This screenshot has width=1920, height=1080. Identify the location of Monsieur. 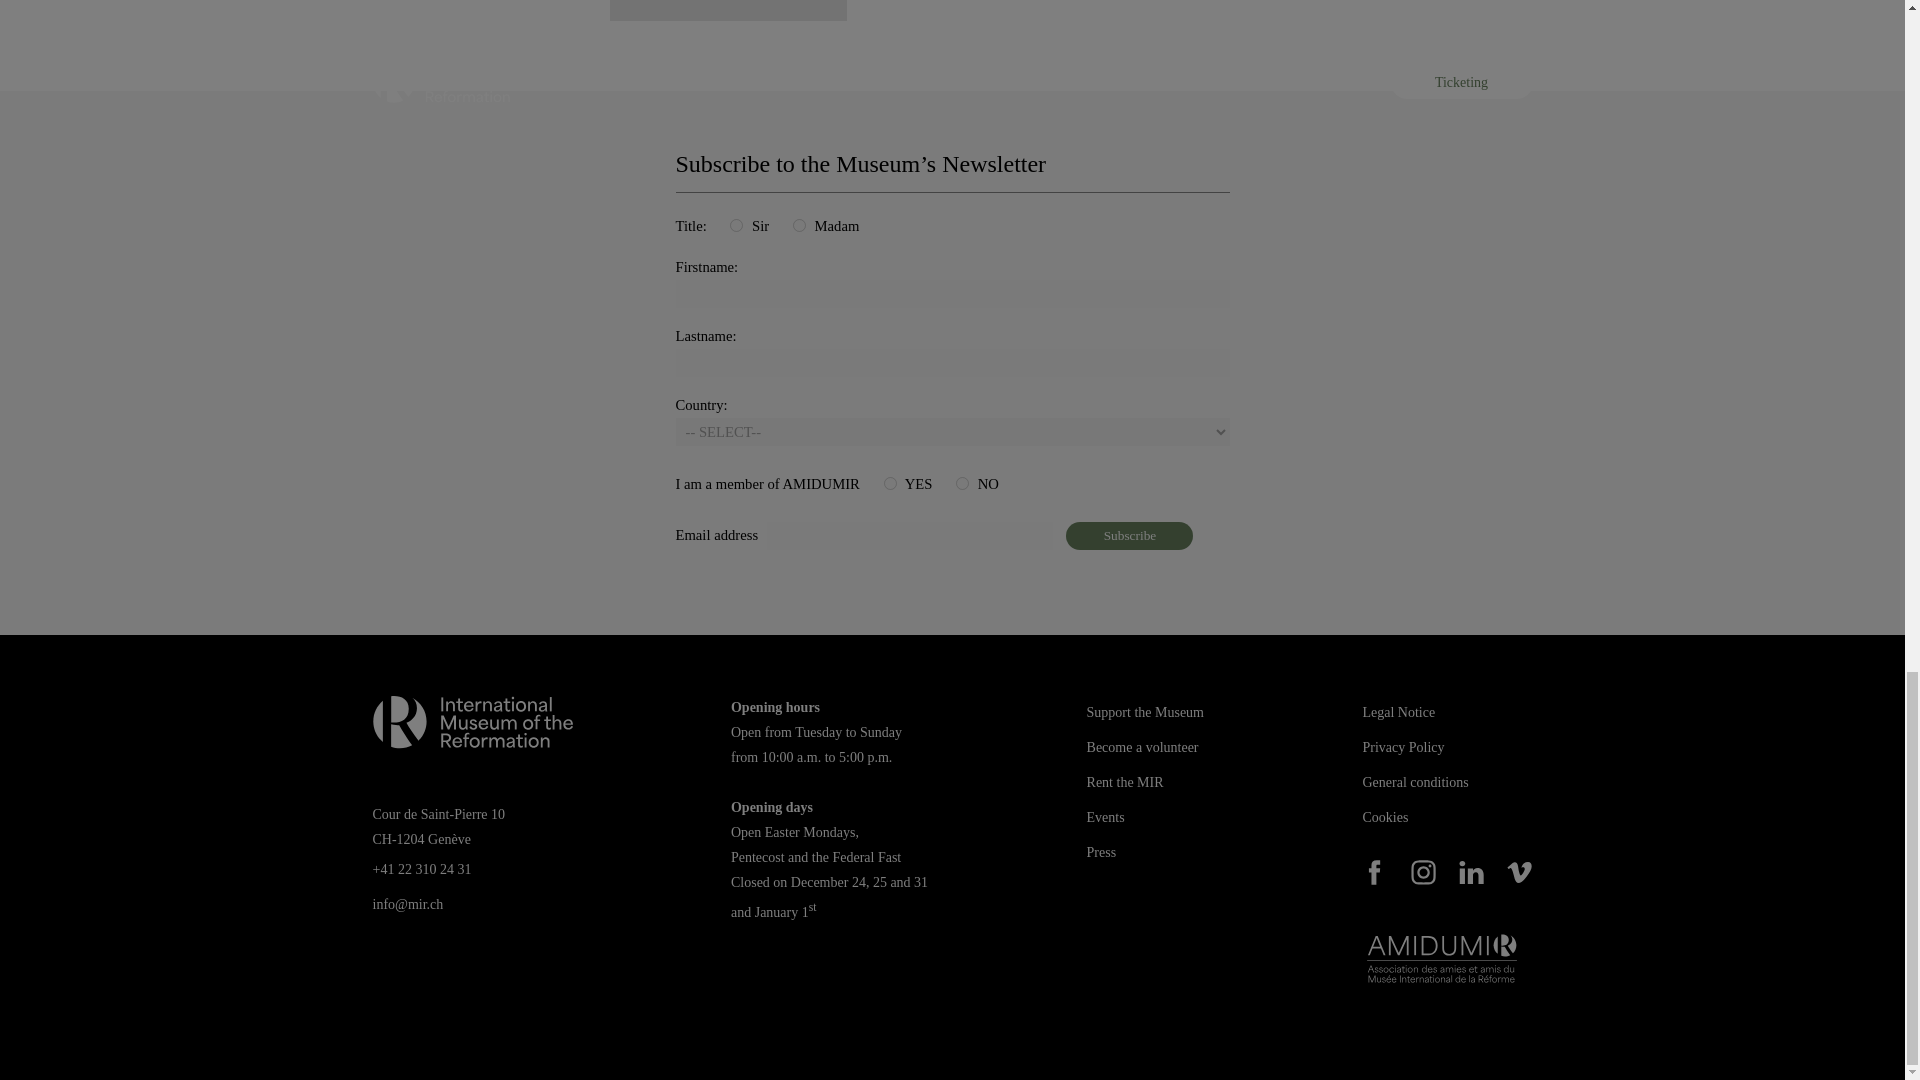
(736, 226).